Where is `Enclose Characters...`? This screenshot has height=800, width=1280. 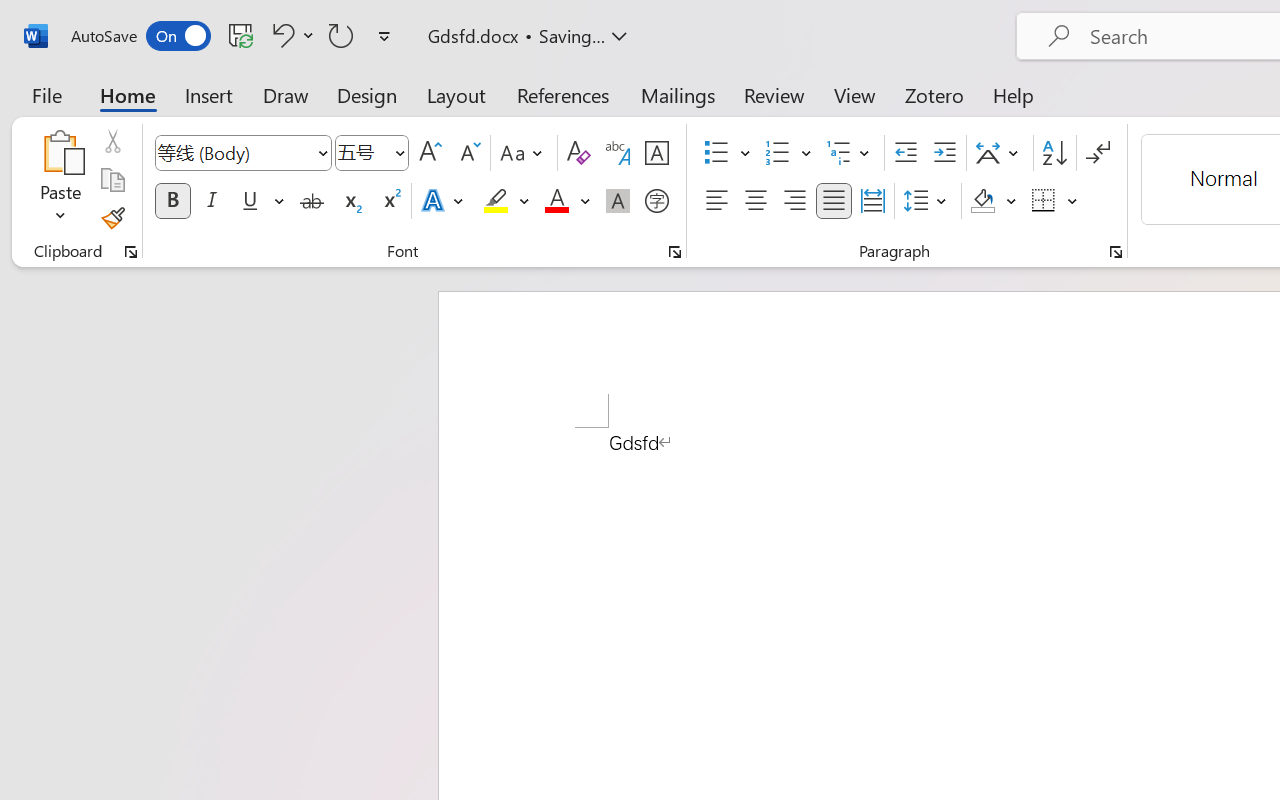 Enclose Characters... is located at coordinates (656, 201).